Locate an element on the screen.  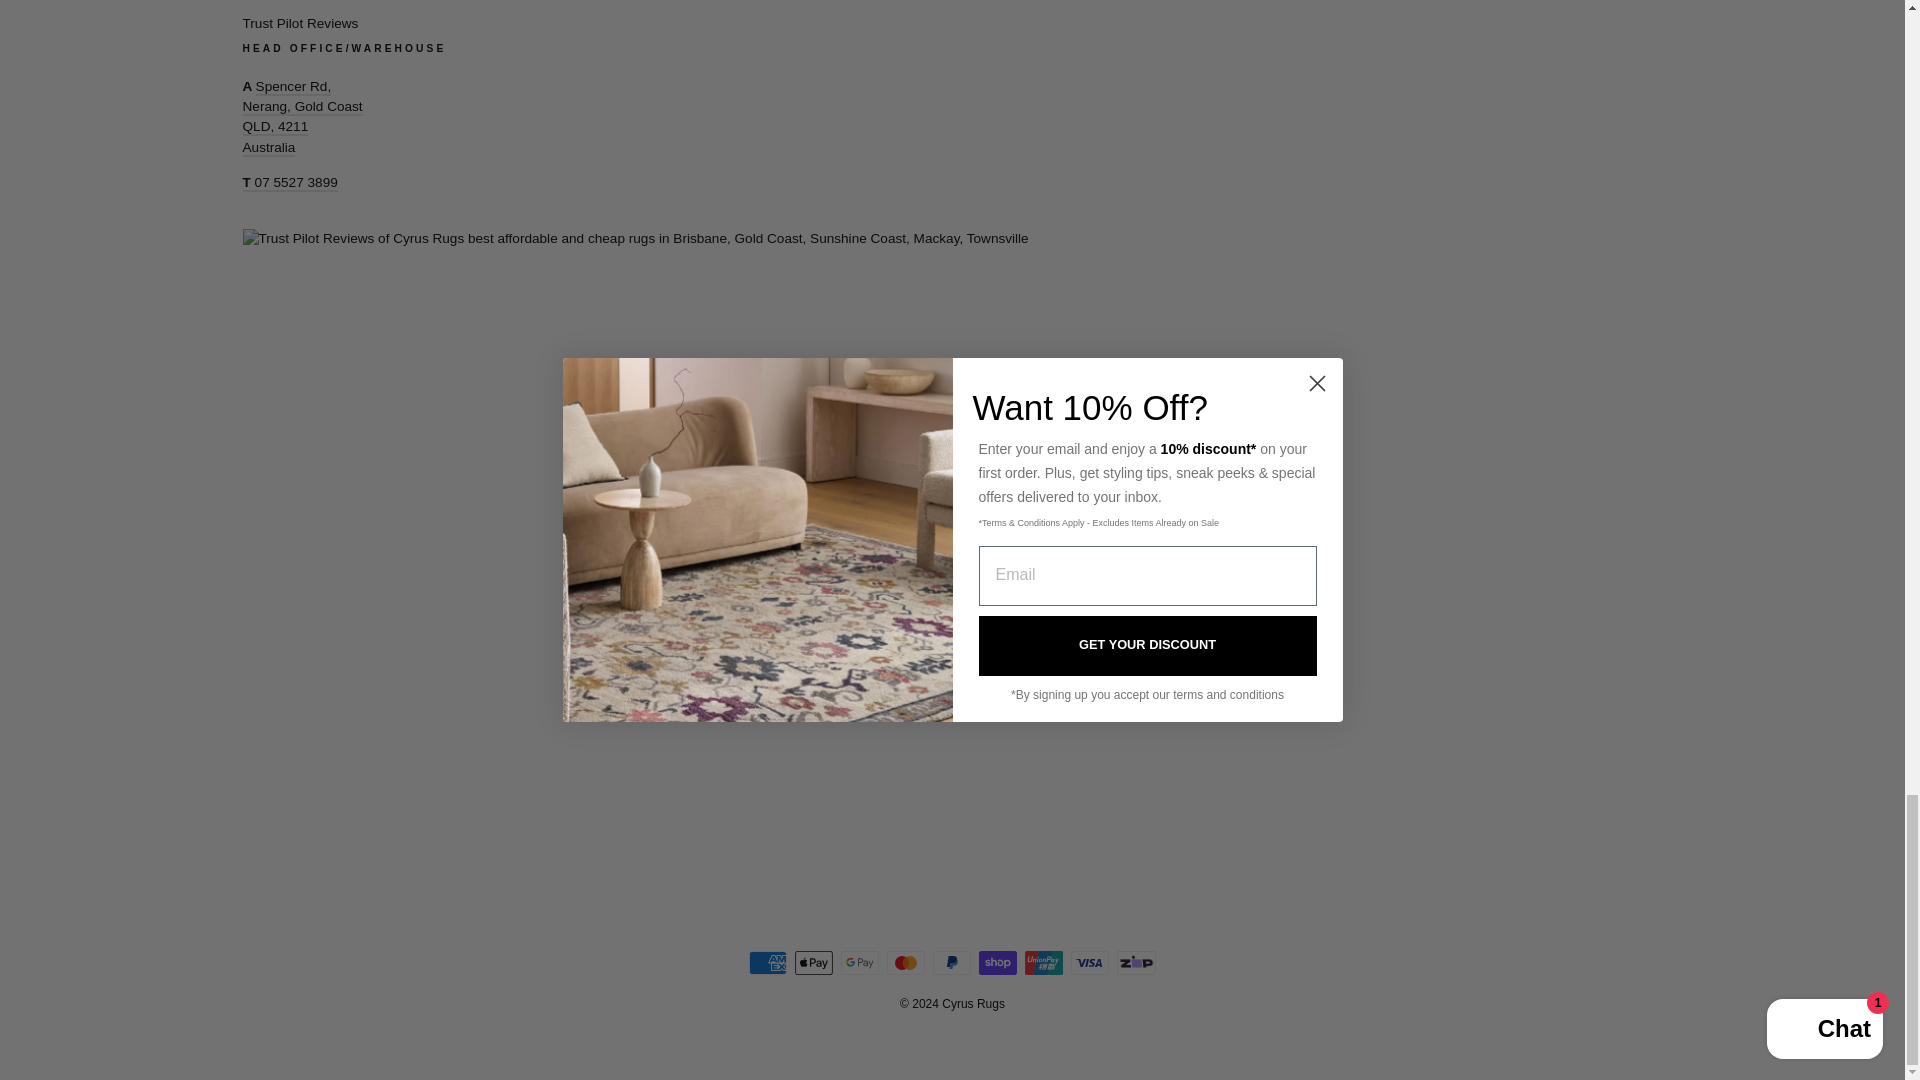
Directions is located at coordinates (302, 117).